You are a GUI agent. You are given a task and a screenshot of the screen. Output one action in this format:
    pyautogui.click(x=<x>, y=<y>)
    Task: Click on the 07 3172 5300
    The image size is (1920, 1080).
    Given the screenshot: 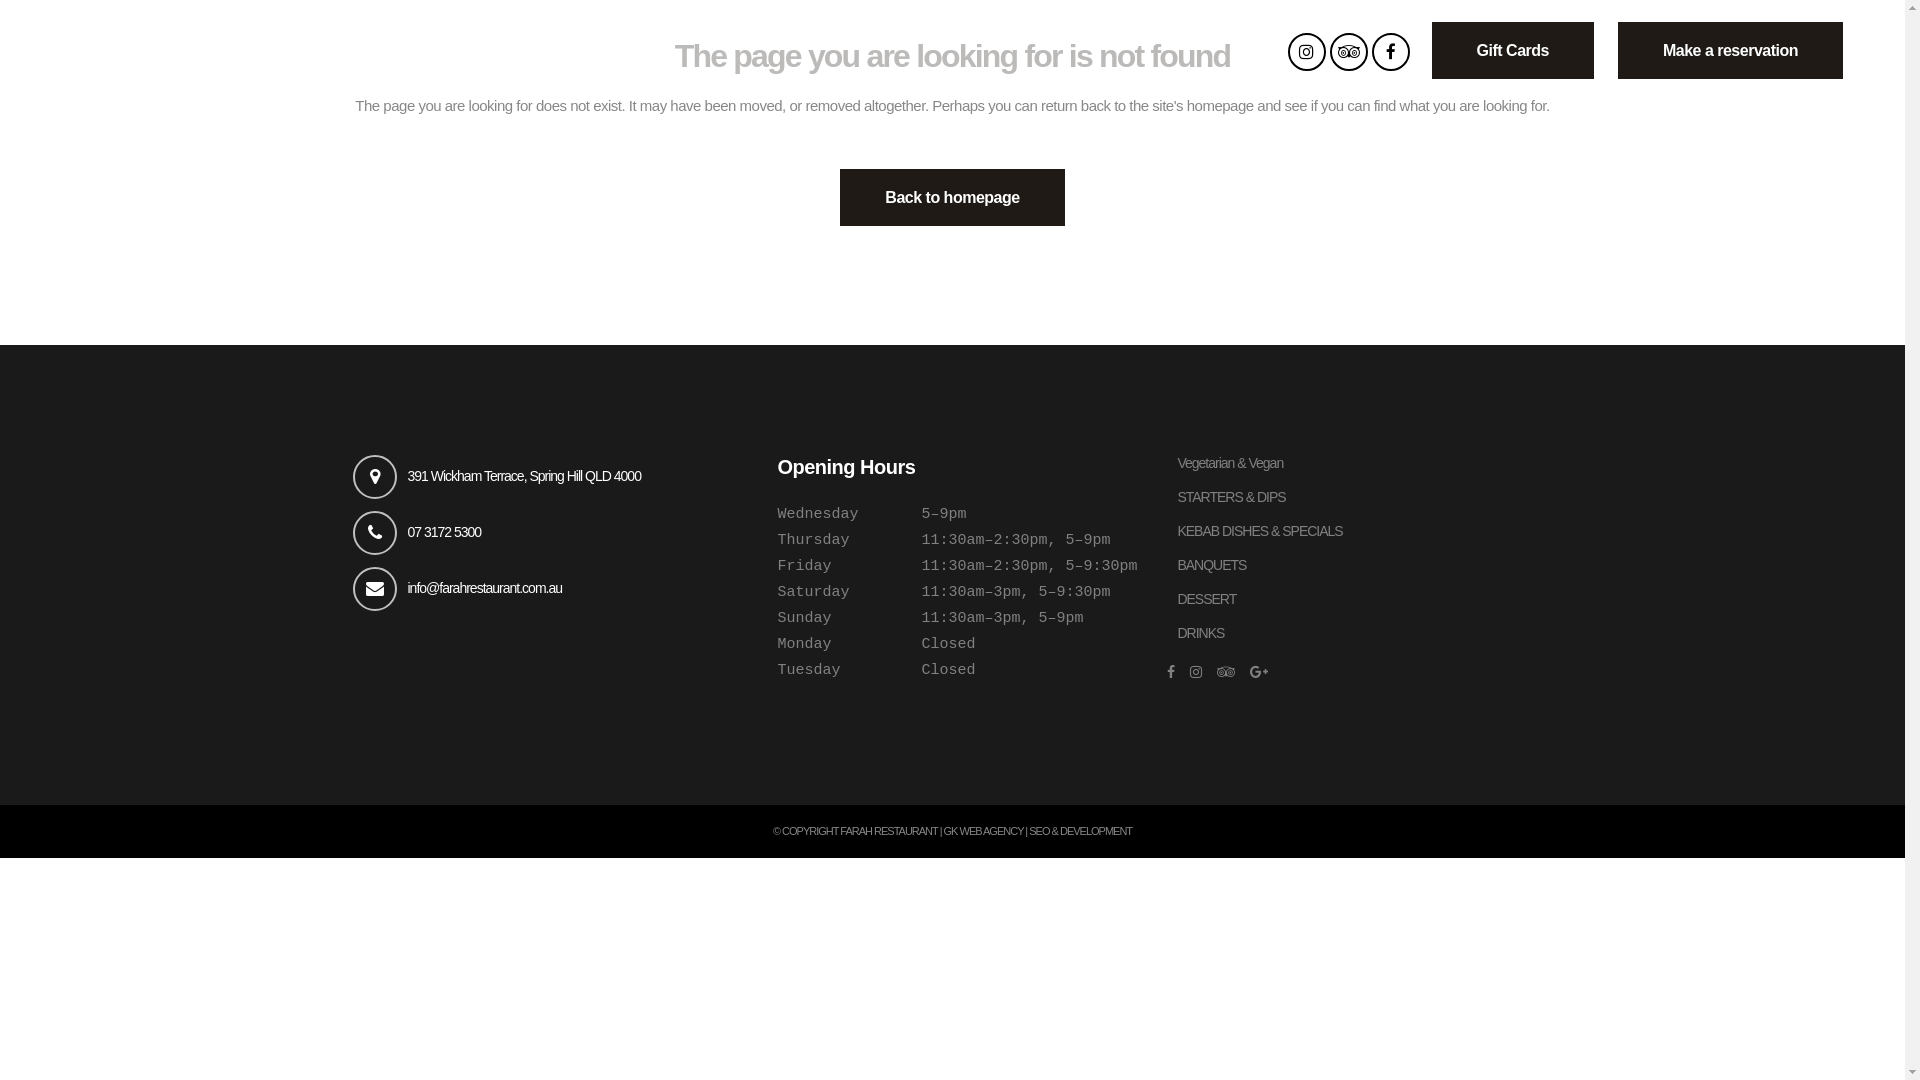 What is the action you would take?
    pyautogui.click(x=445, y=532)
    